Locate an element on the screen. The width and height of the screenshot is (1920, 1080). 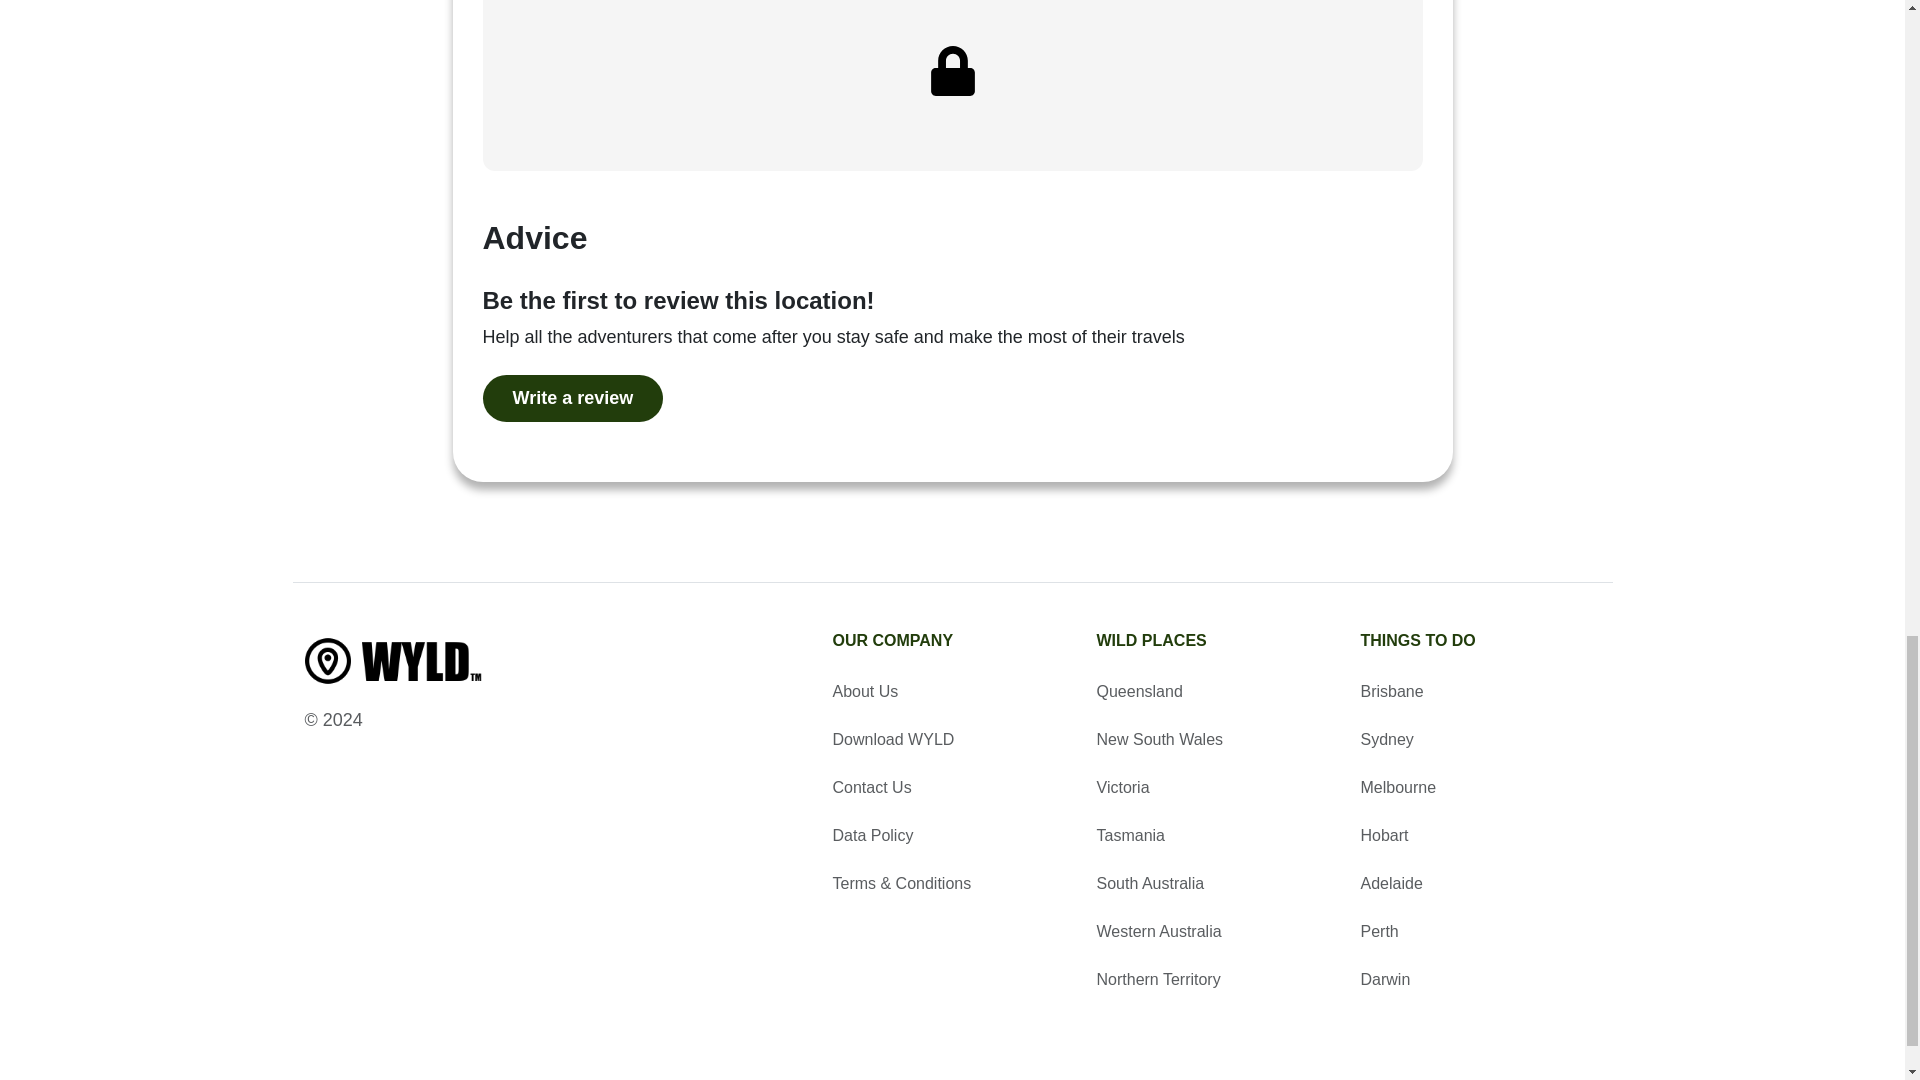
About Us is located at coordinates (951, 692).